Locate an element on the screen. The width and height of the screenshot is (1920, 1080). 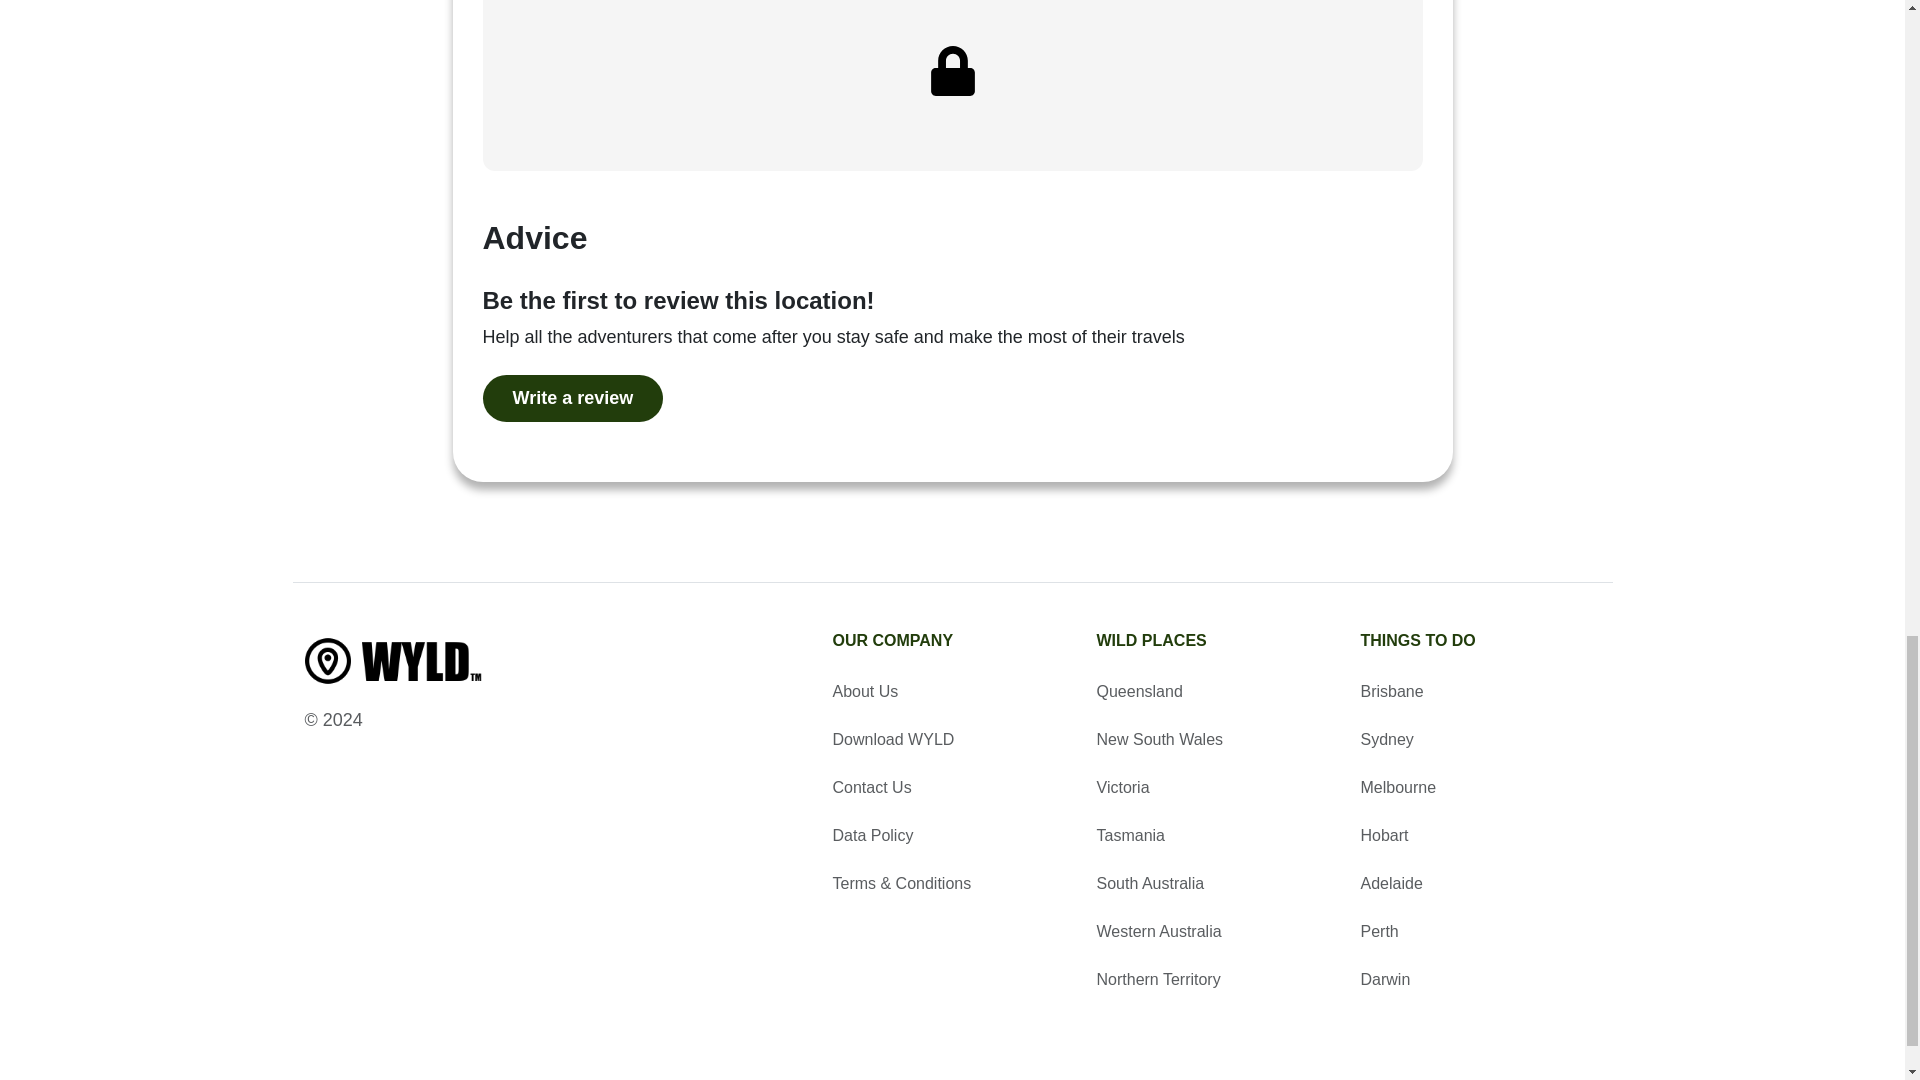
About Us is located at coordinates (951, 692).